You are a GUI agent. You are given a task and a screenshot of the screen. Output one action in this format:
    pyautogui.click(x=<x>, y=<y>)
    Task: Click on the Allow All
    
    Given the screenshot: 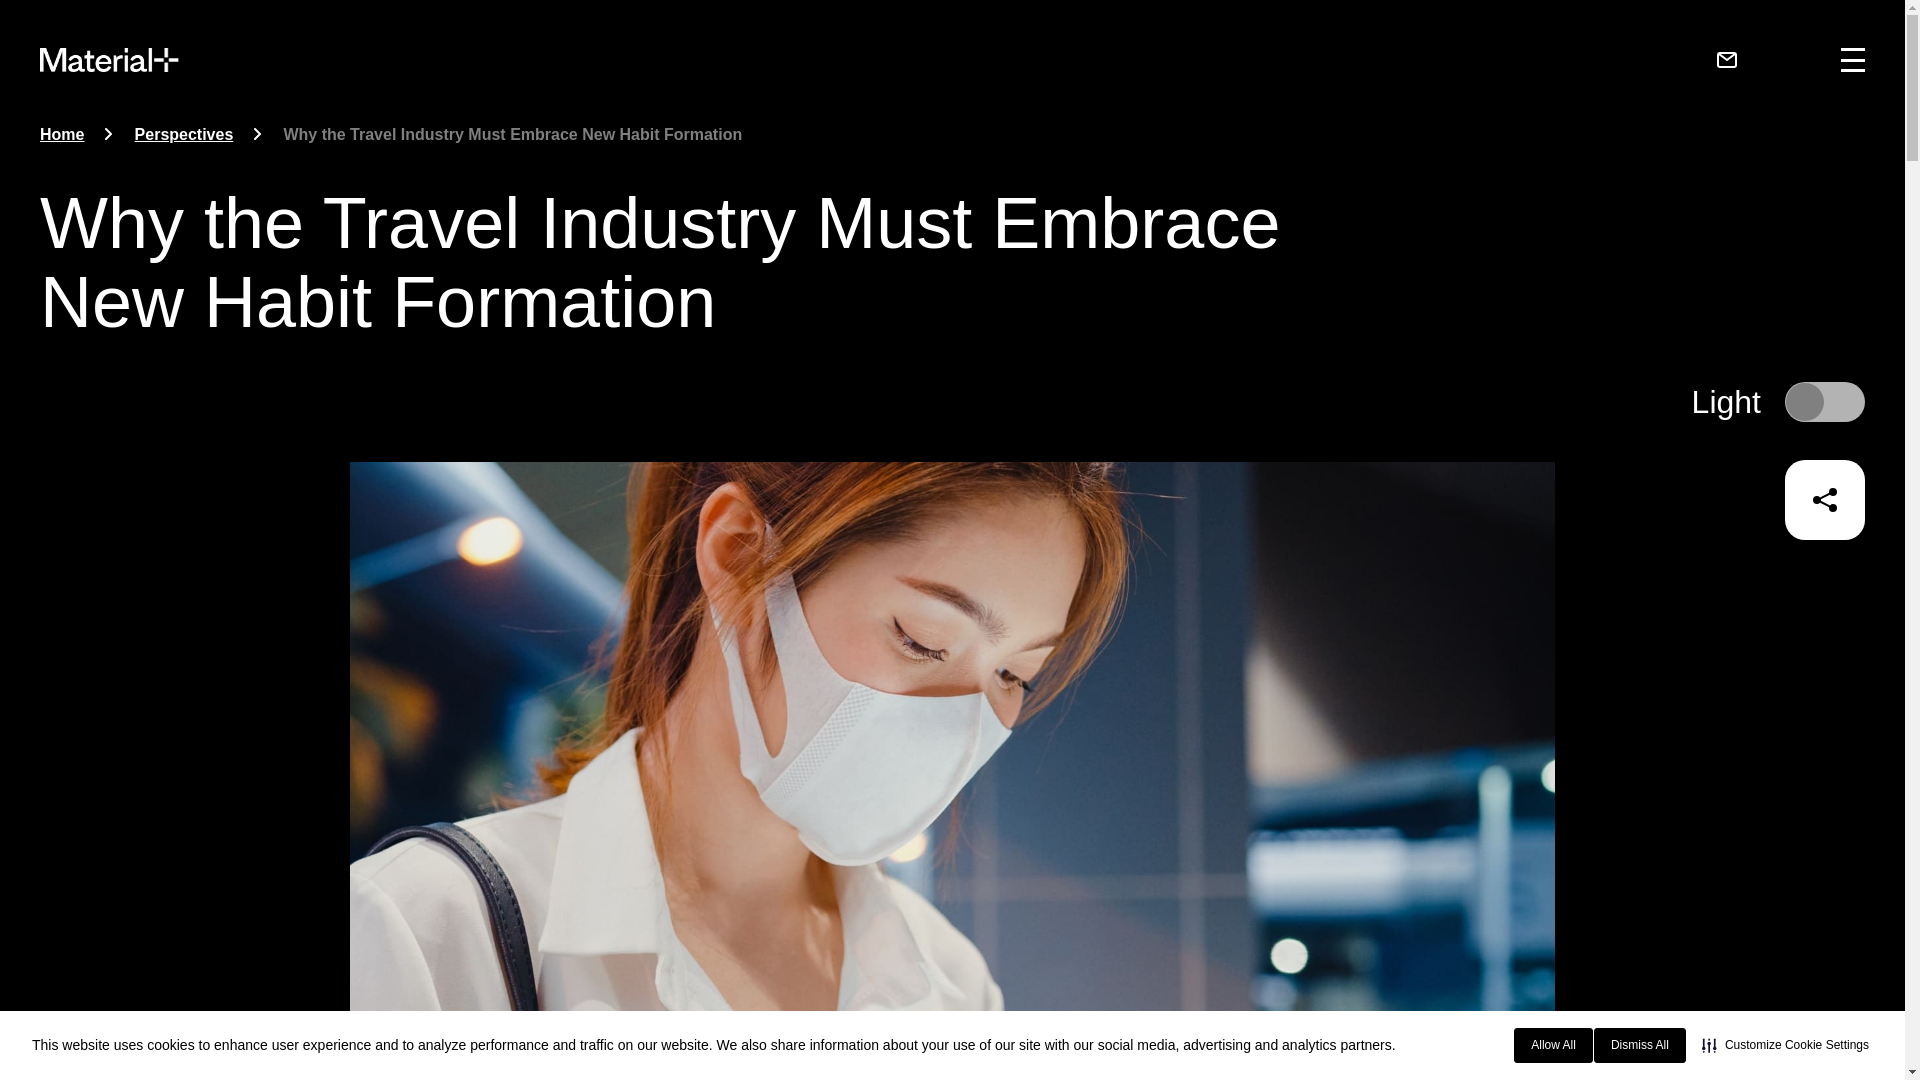 What is the action you would take?
    pyautogui.click(x=1554, y=1045)
    